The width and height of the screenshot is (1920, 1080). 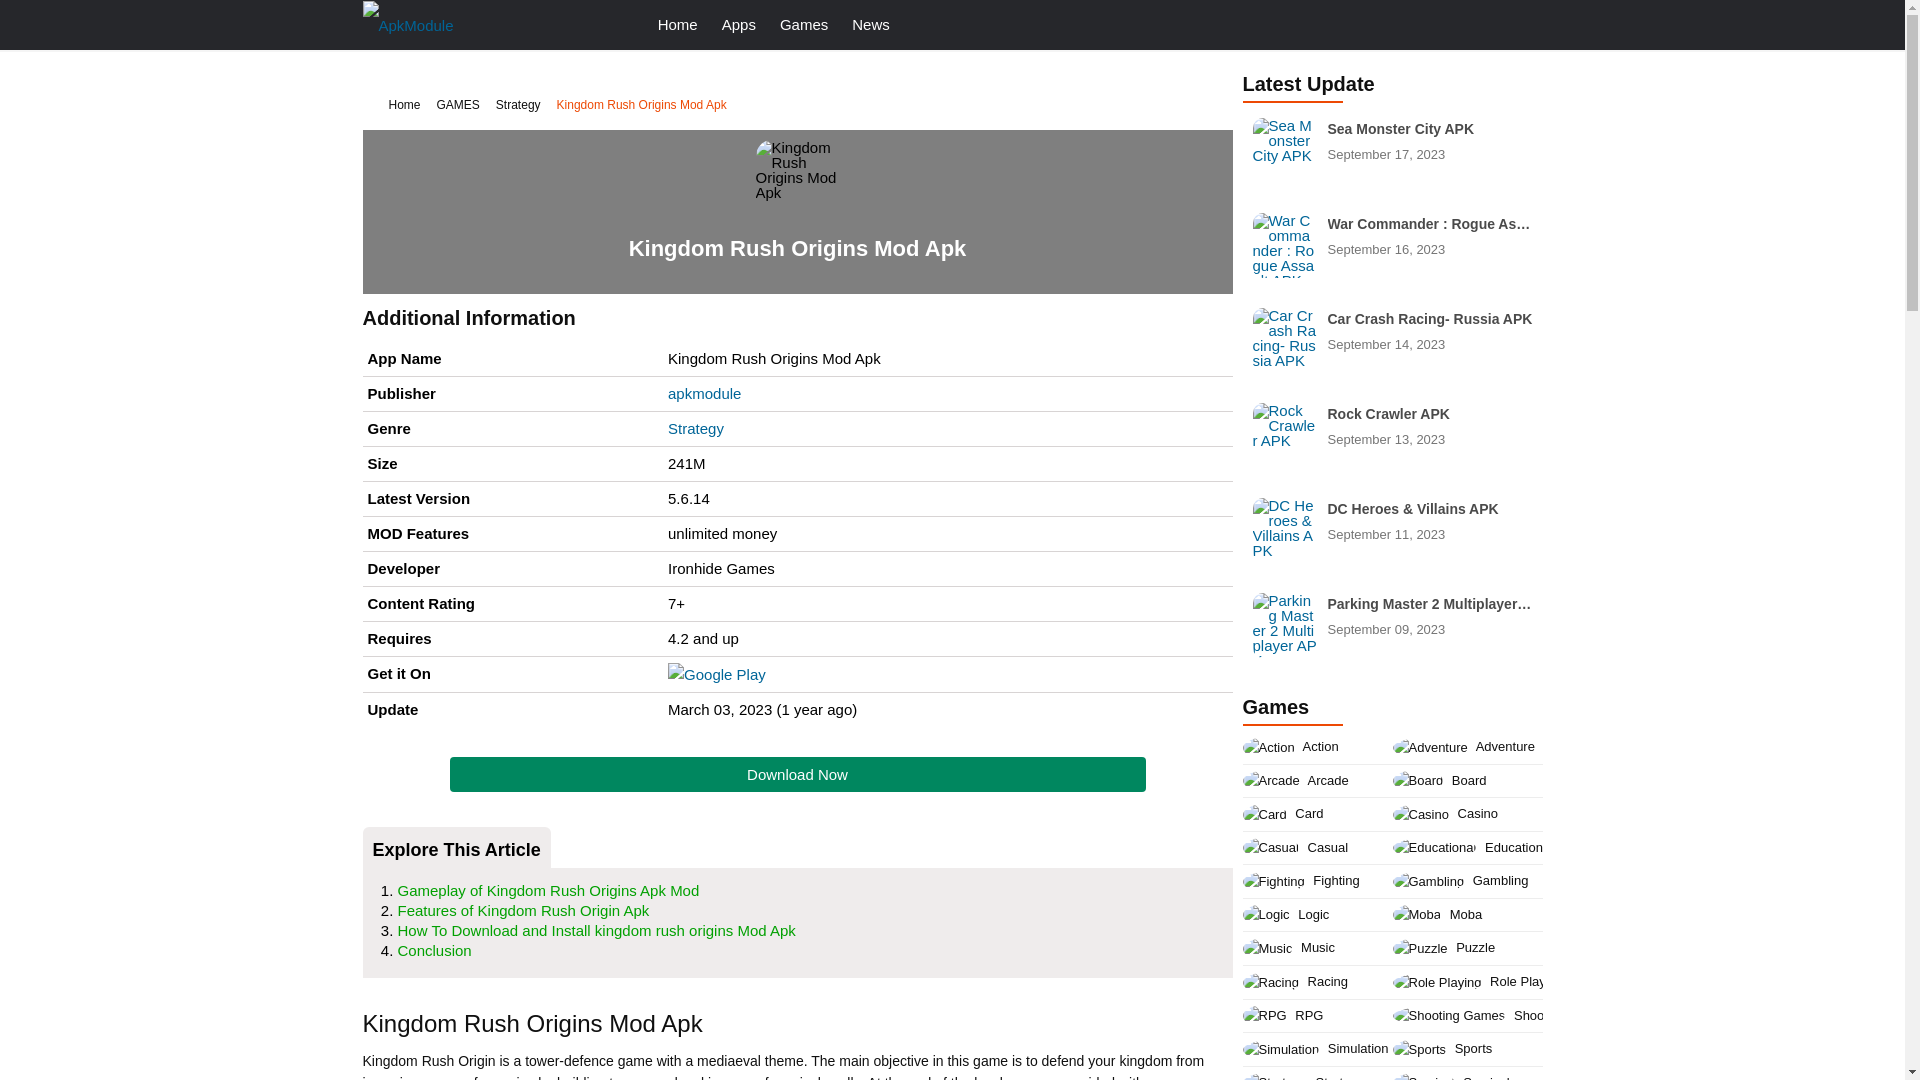 I want to click on Strategy, so click(x=696, y=428).